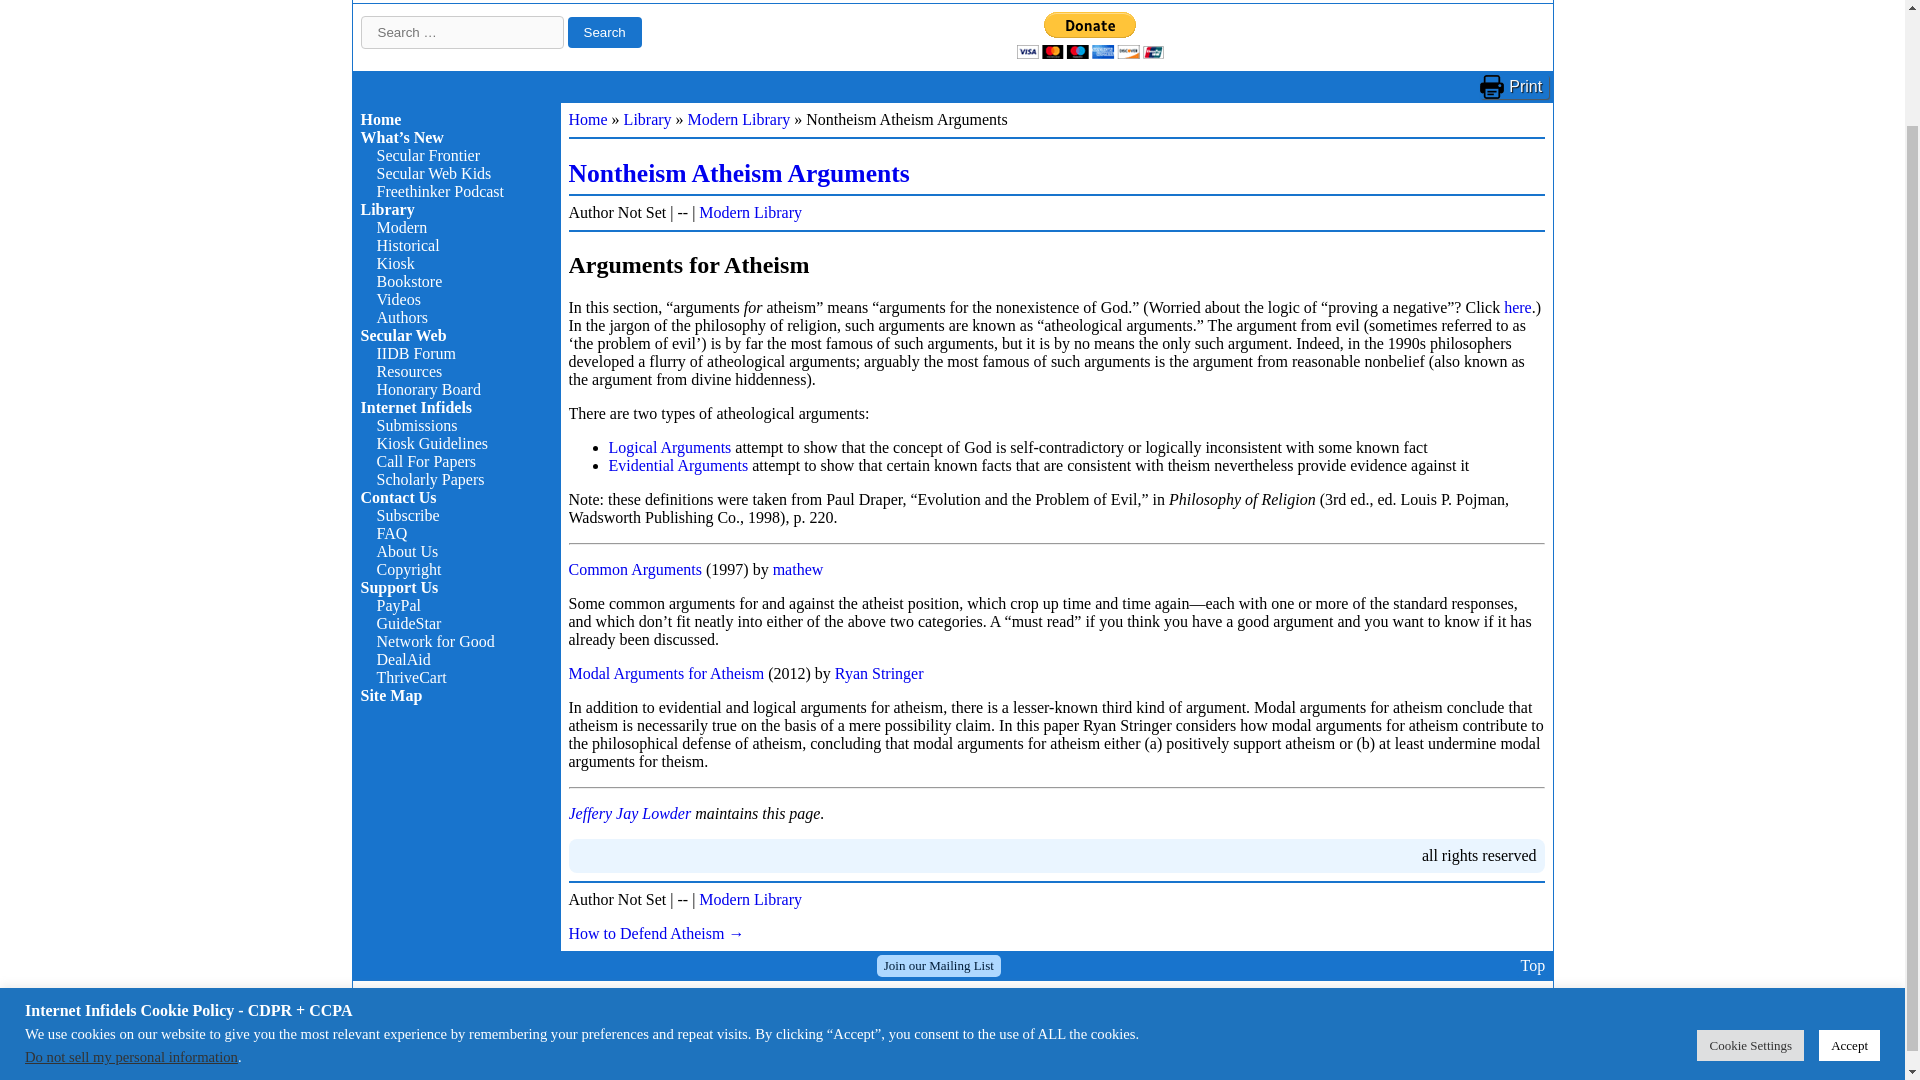 The image size is (1920, 1080). Describe the element at coordinates (416, 406) in the screenshot. I see `Internet Infidels` at that location.